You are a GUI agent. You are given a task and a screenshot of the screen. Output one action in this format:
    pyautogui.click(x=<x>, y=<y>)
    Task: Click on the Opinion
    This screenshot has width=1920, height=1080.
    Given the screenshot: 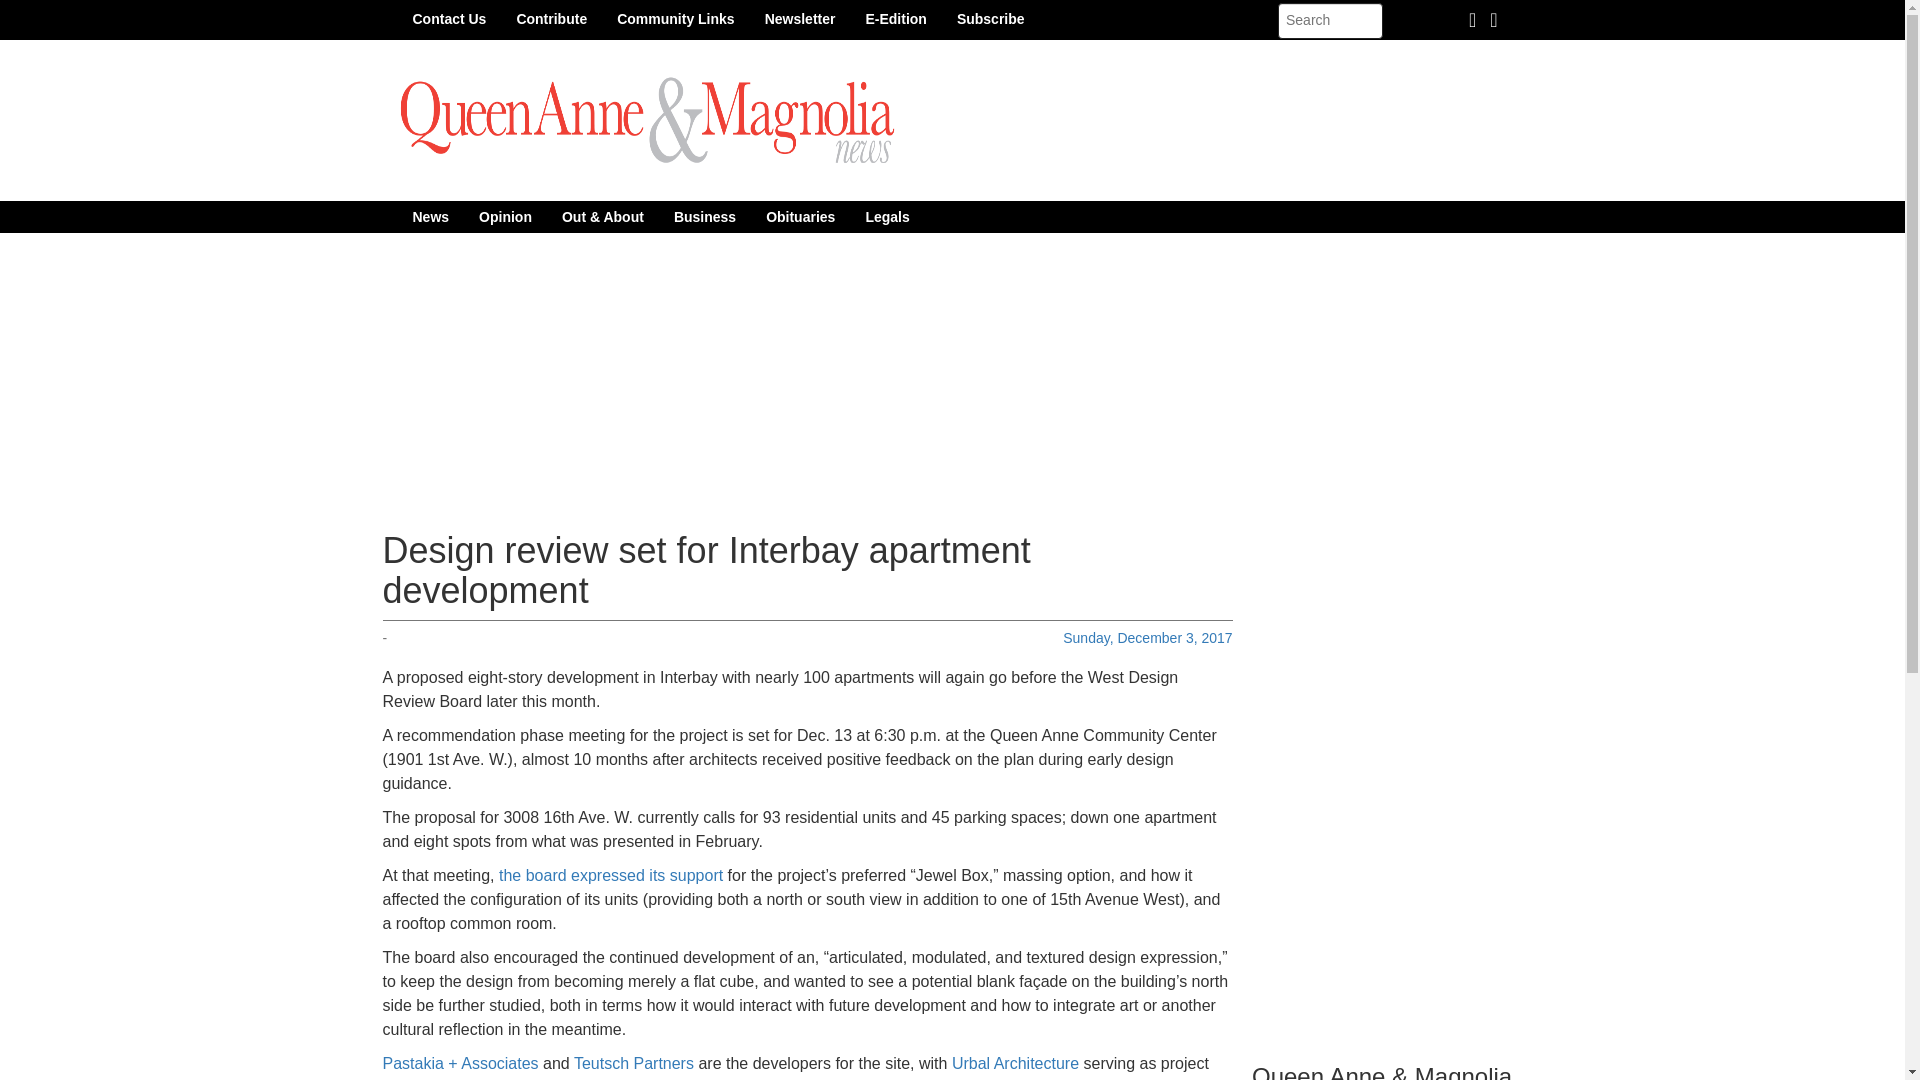 What is the action you would take?
    pyautogui.click(x=506, y=216)
    